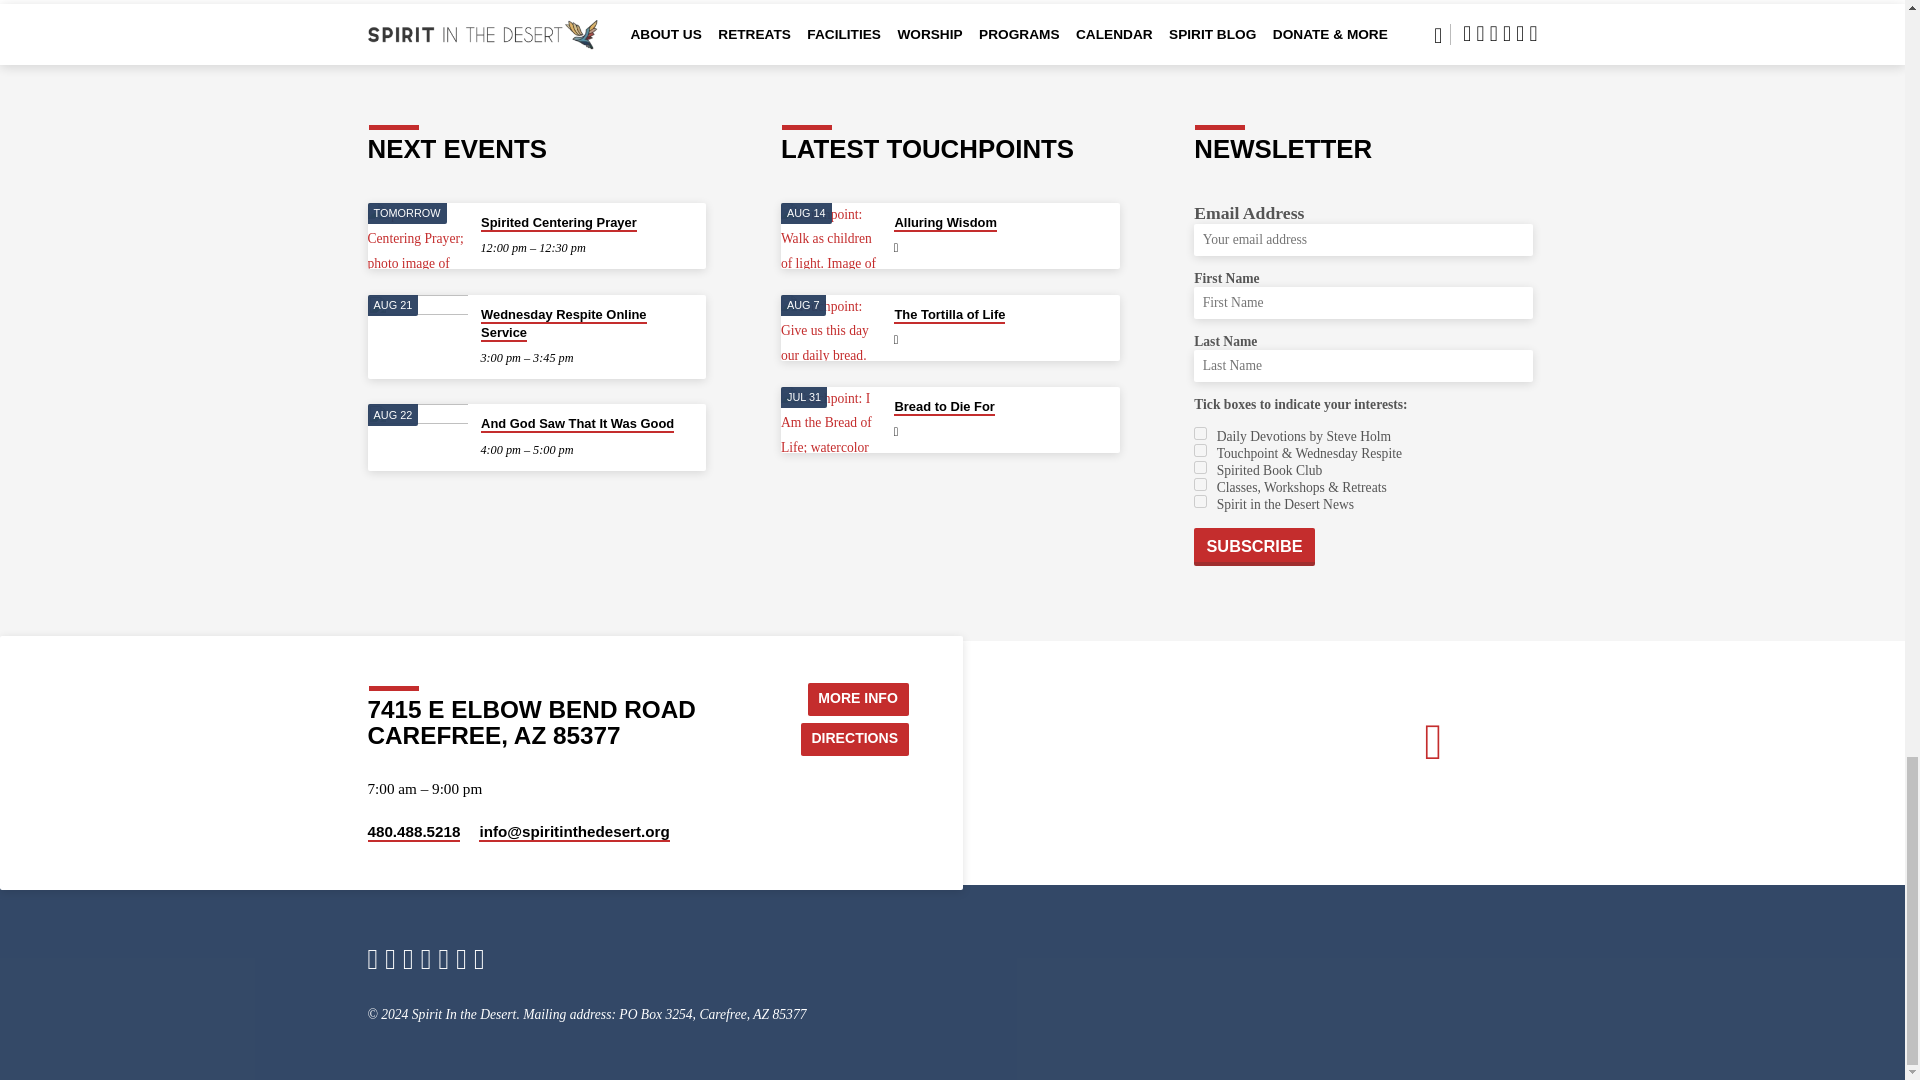  I want to click on e15f548fa0, so click(1200, 484).